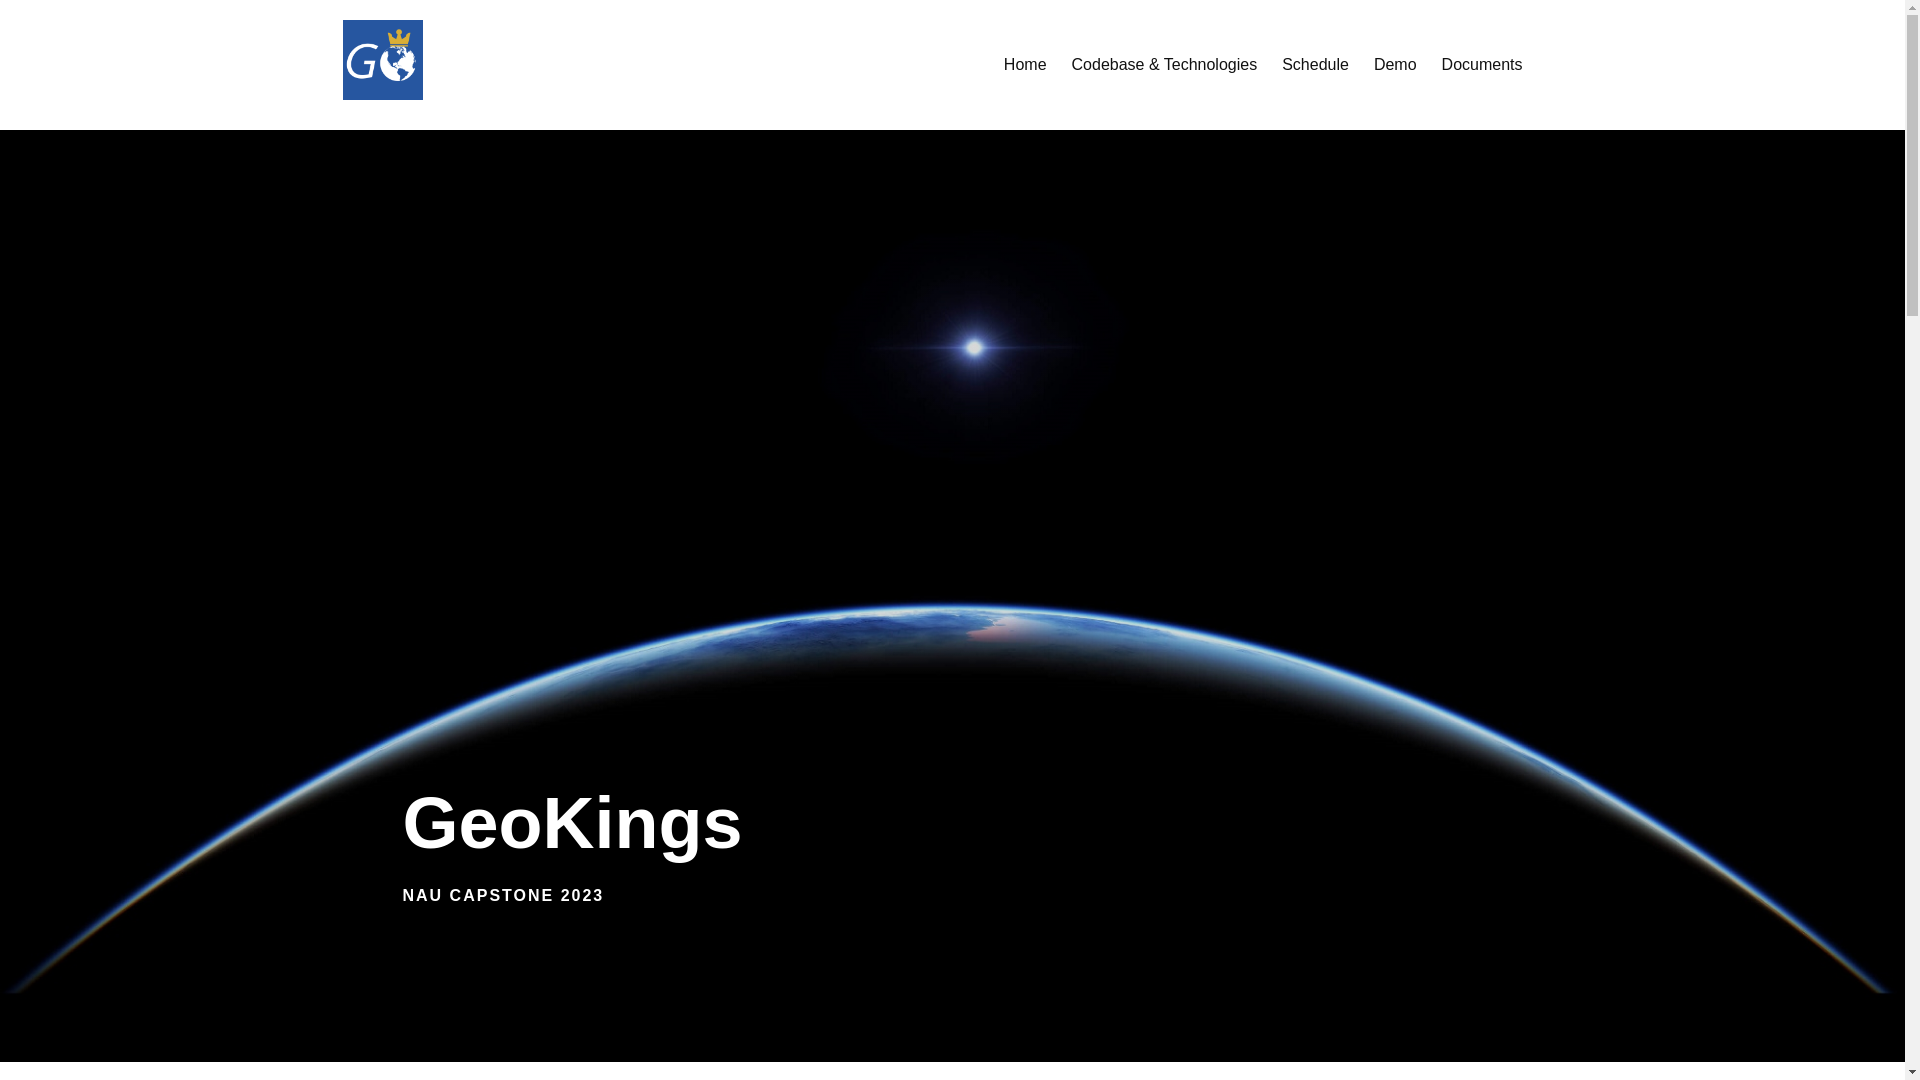  What do you see at coordinates (1482, 64) in the screenshot?
I see `Documents` at bounding box center [1482, 64].